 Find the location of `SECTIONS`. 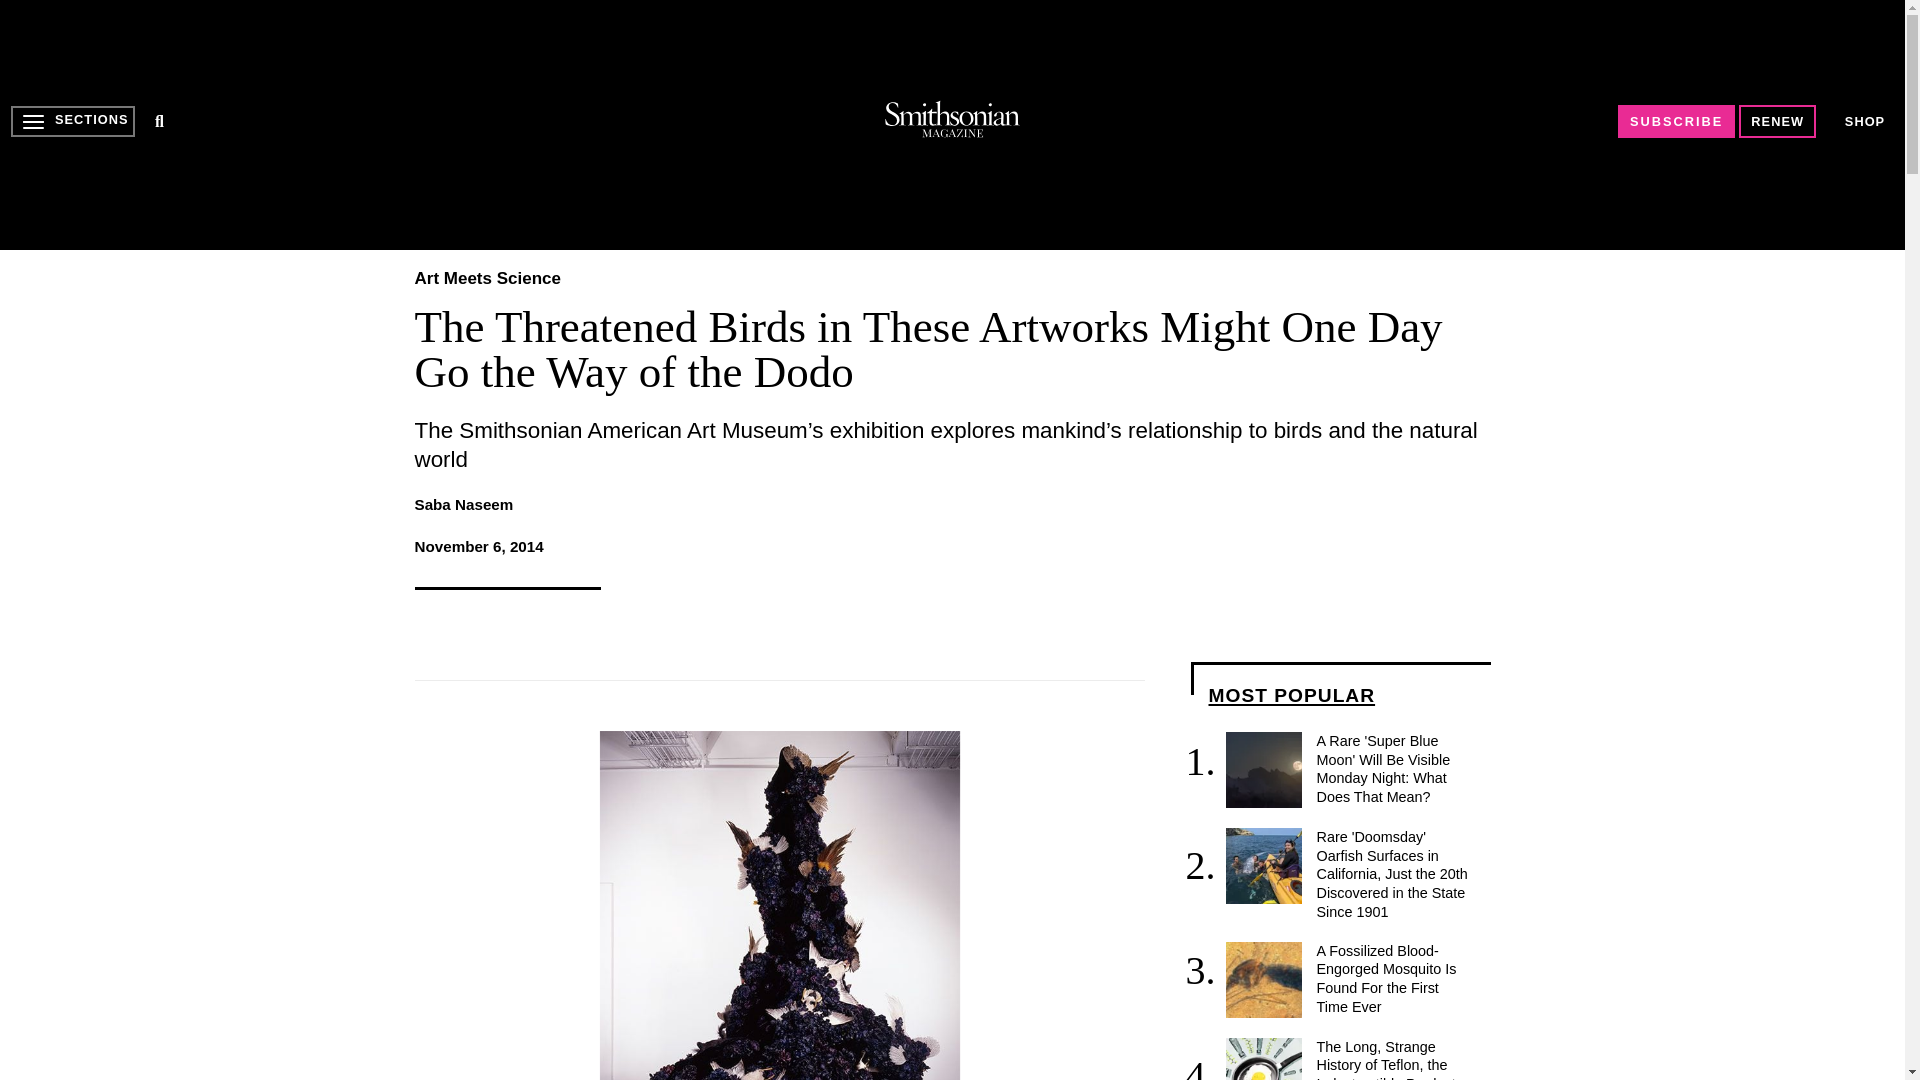

SECTIONS is located at coordinates (72, 121).